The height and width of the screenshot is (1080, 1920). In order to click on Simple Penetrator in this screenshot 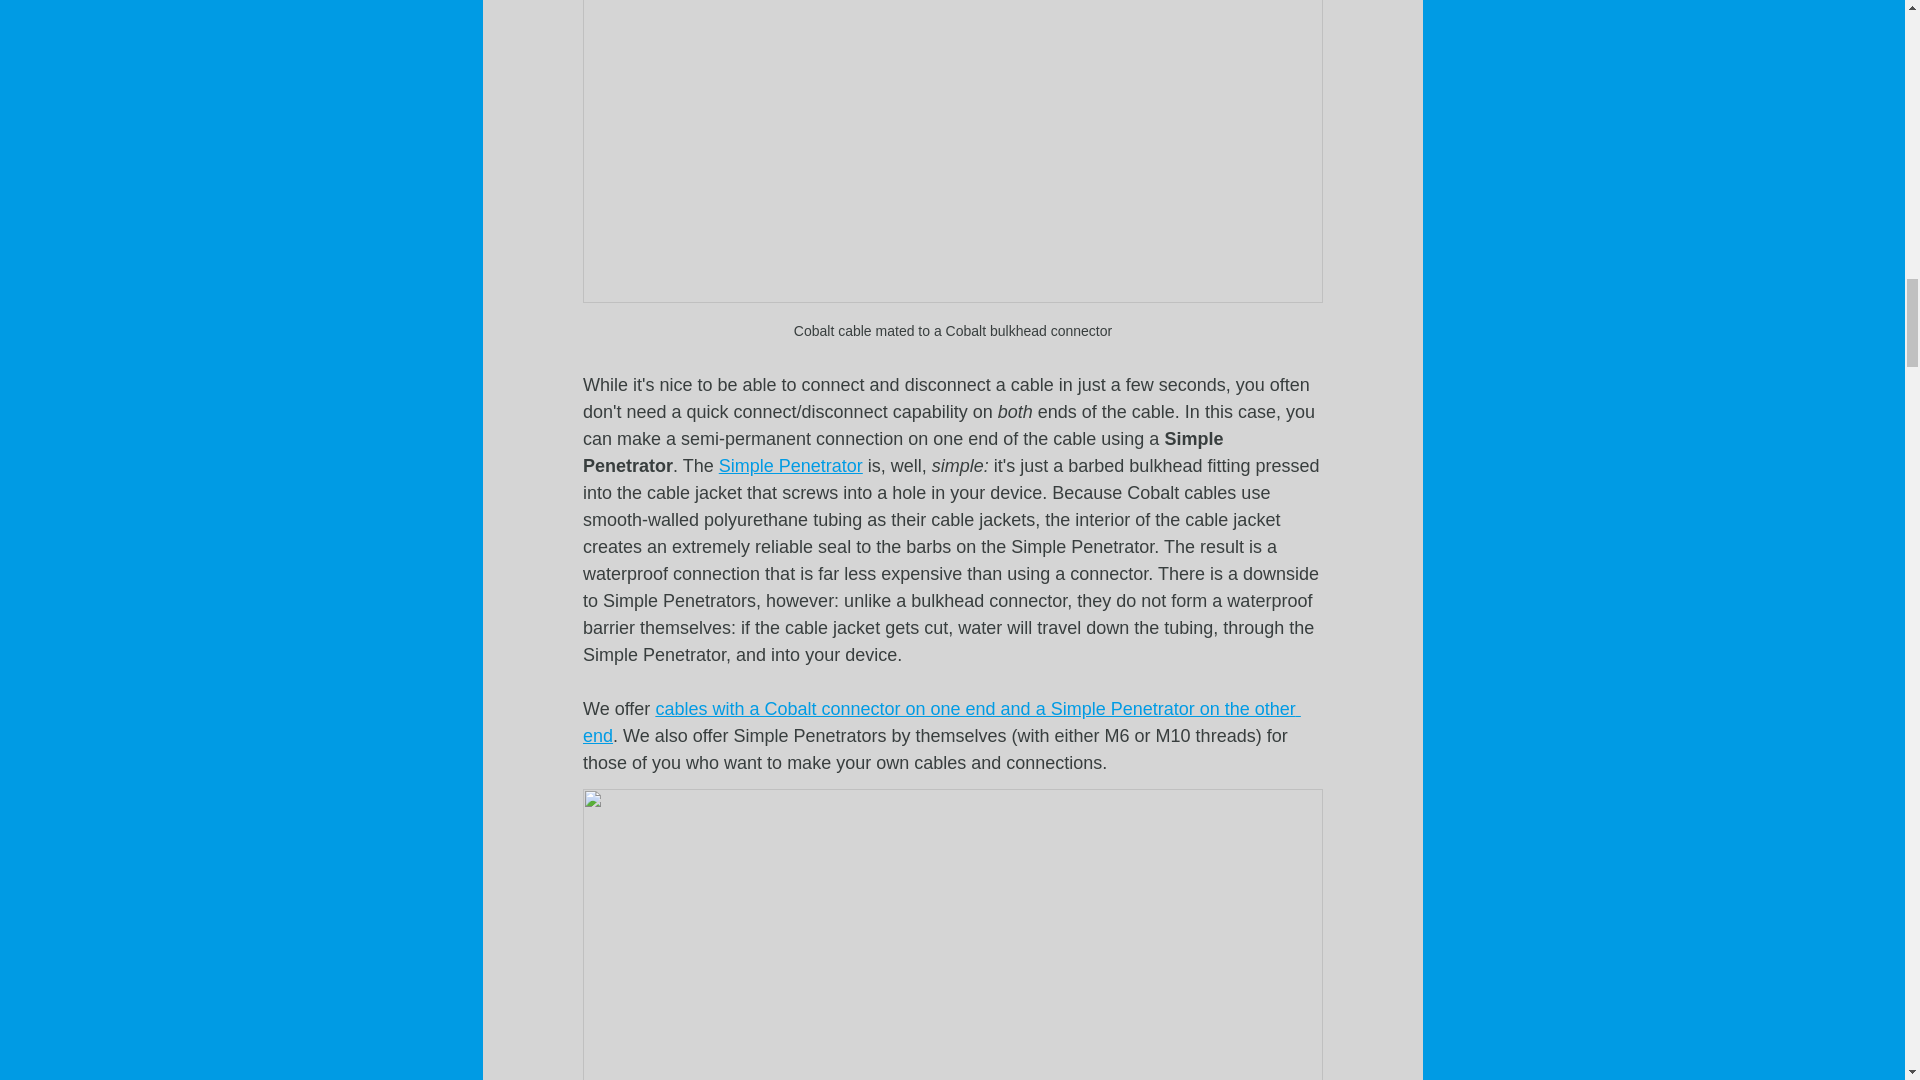, I will do `click(790, 466)`.